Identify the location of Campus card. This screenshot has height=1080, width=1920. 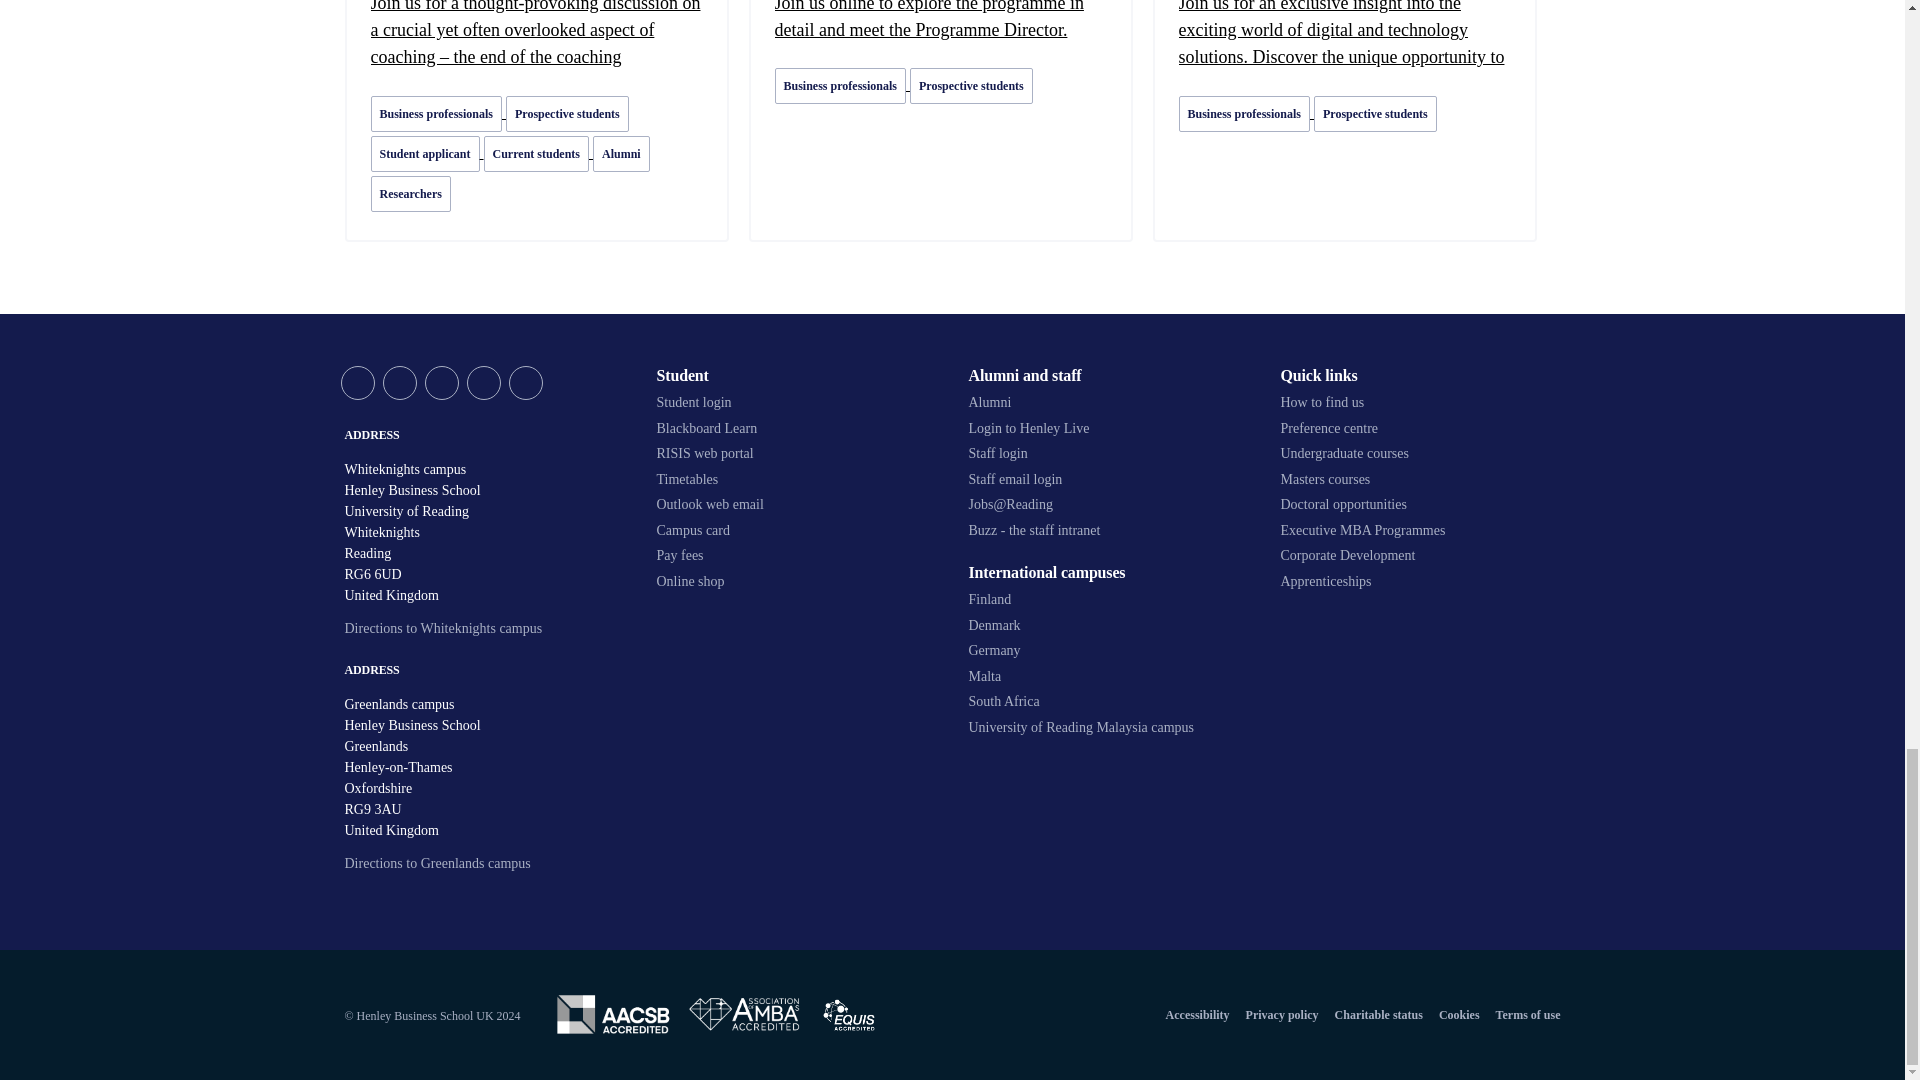
(796, 530).